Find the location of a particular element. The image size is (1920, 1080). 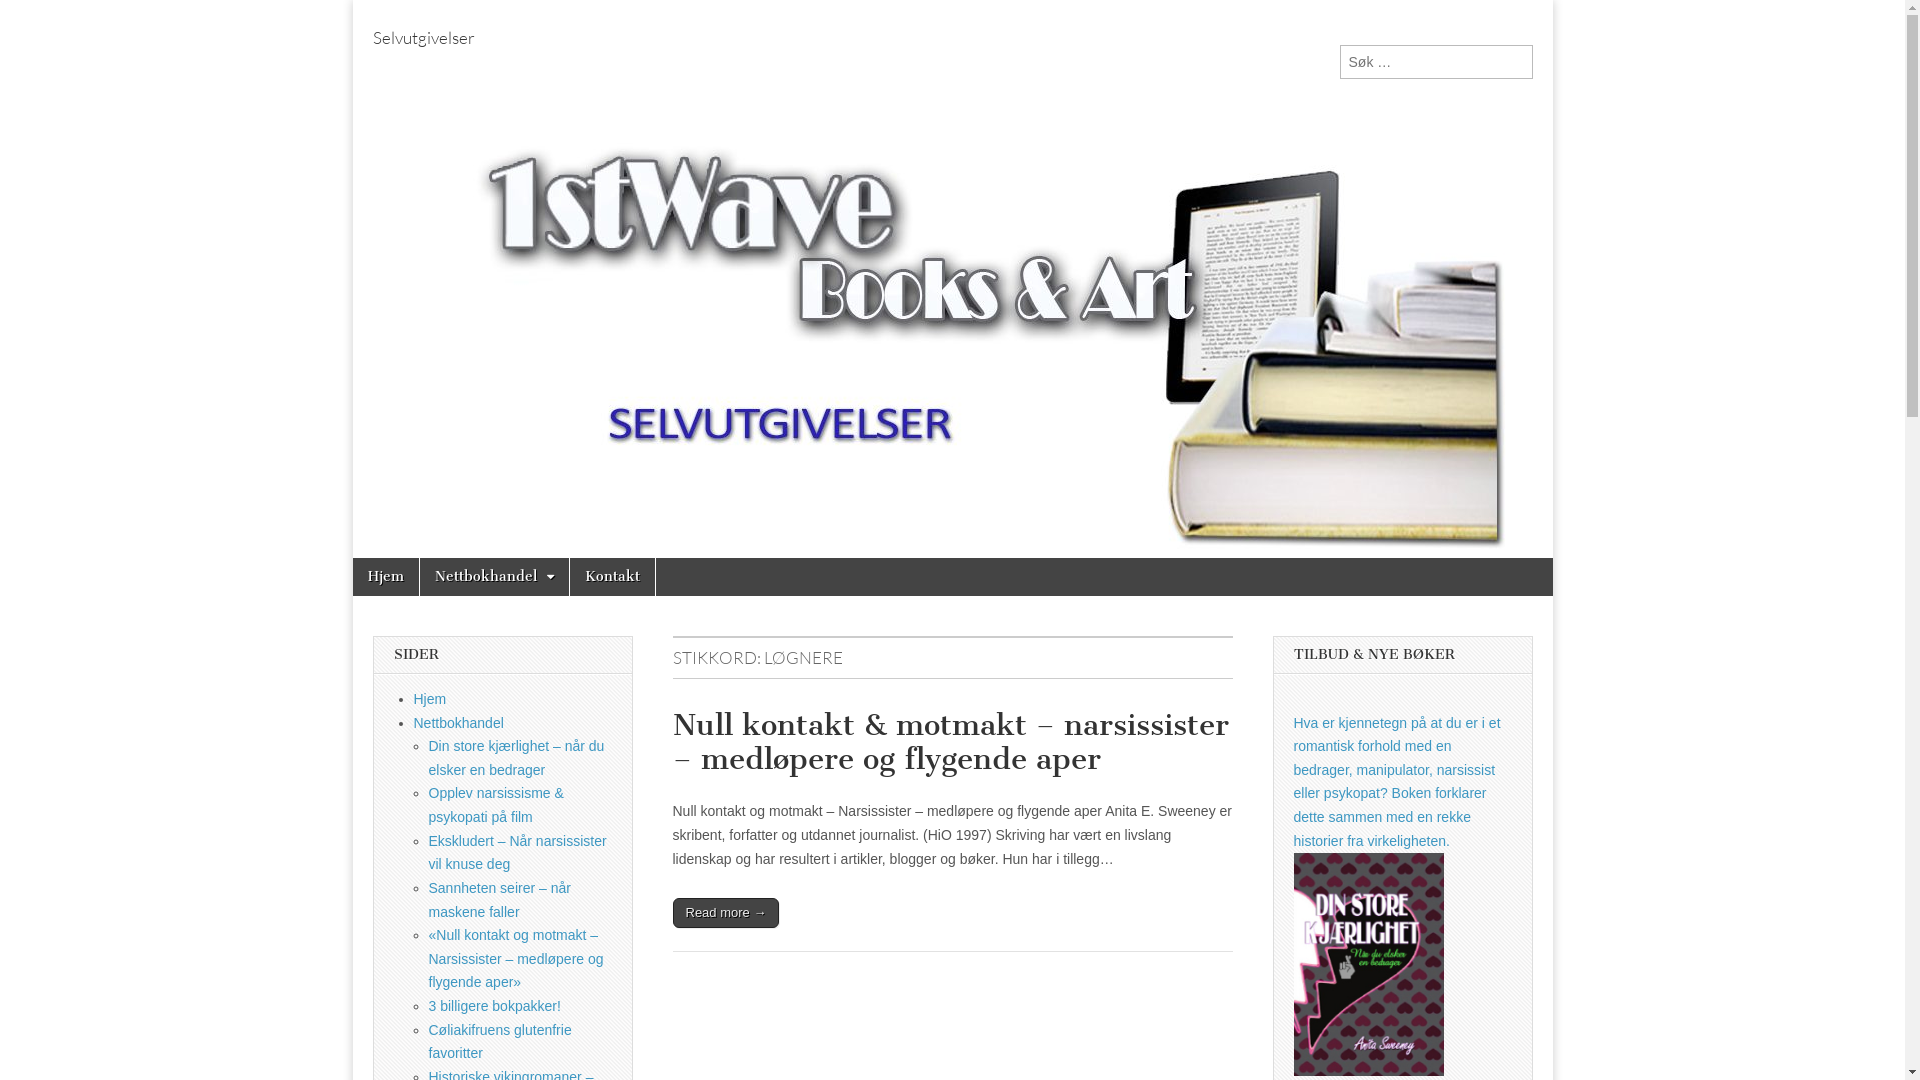

Kvadrat banner is located at coordinates (1369, 964).